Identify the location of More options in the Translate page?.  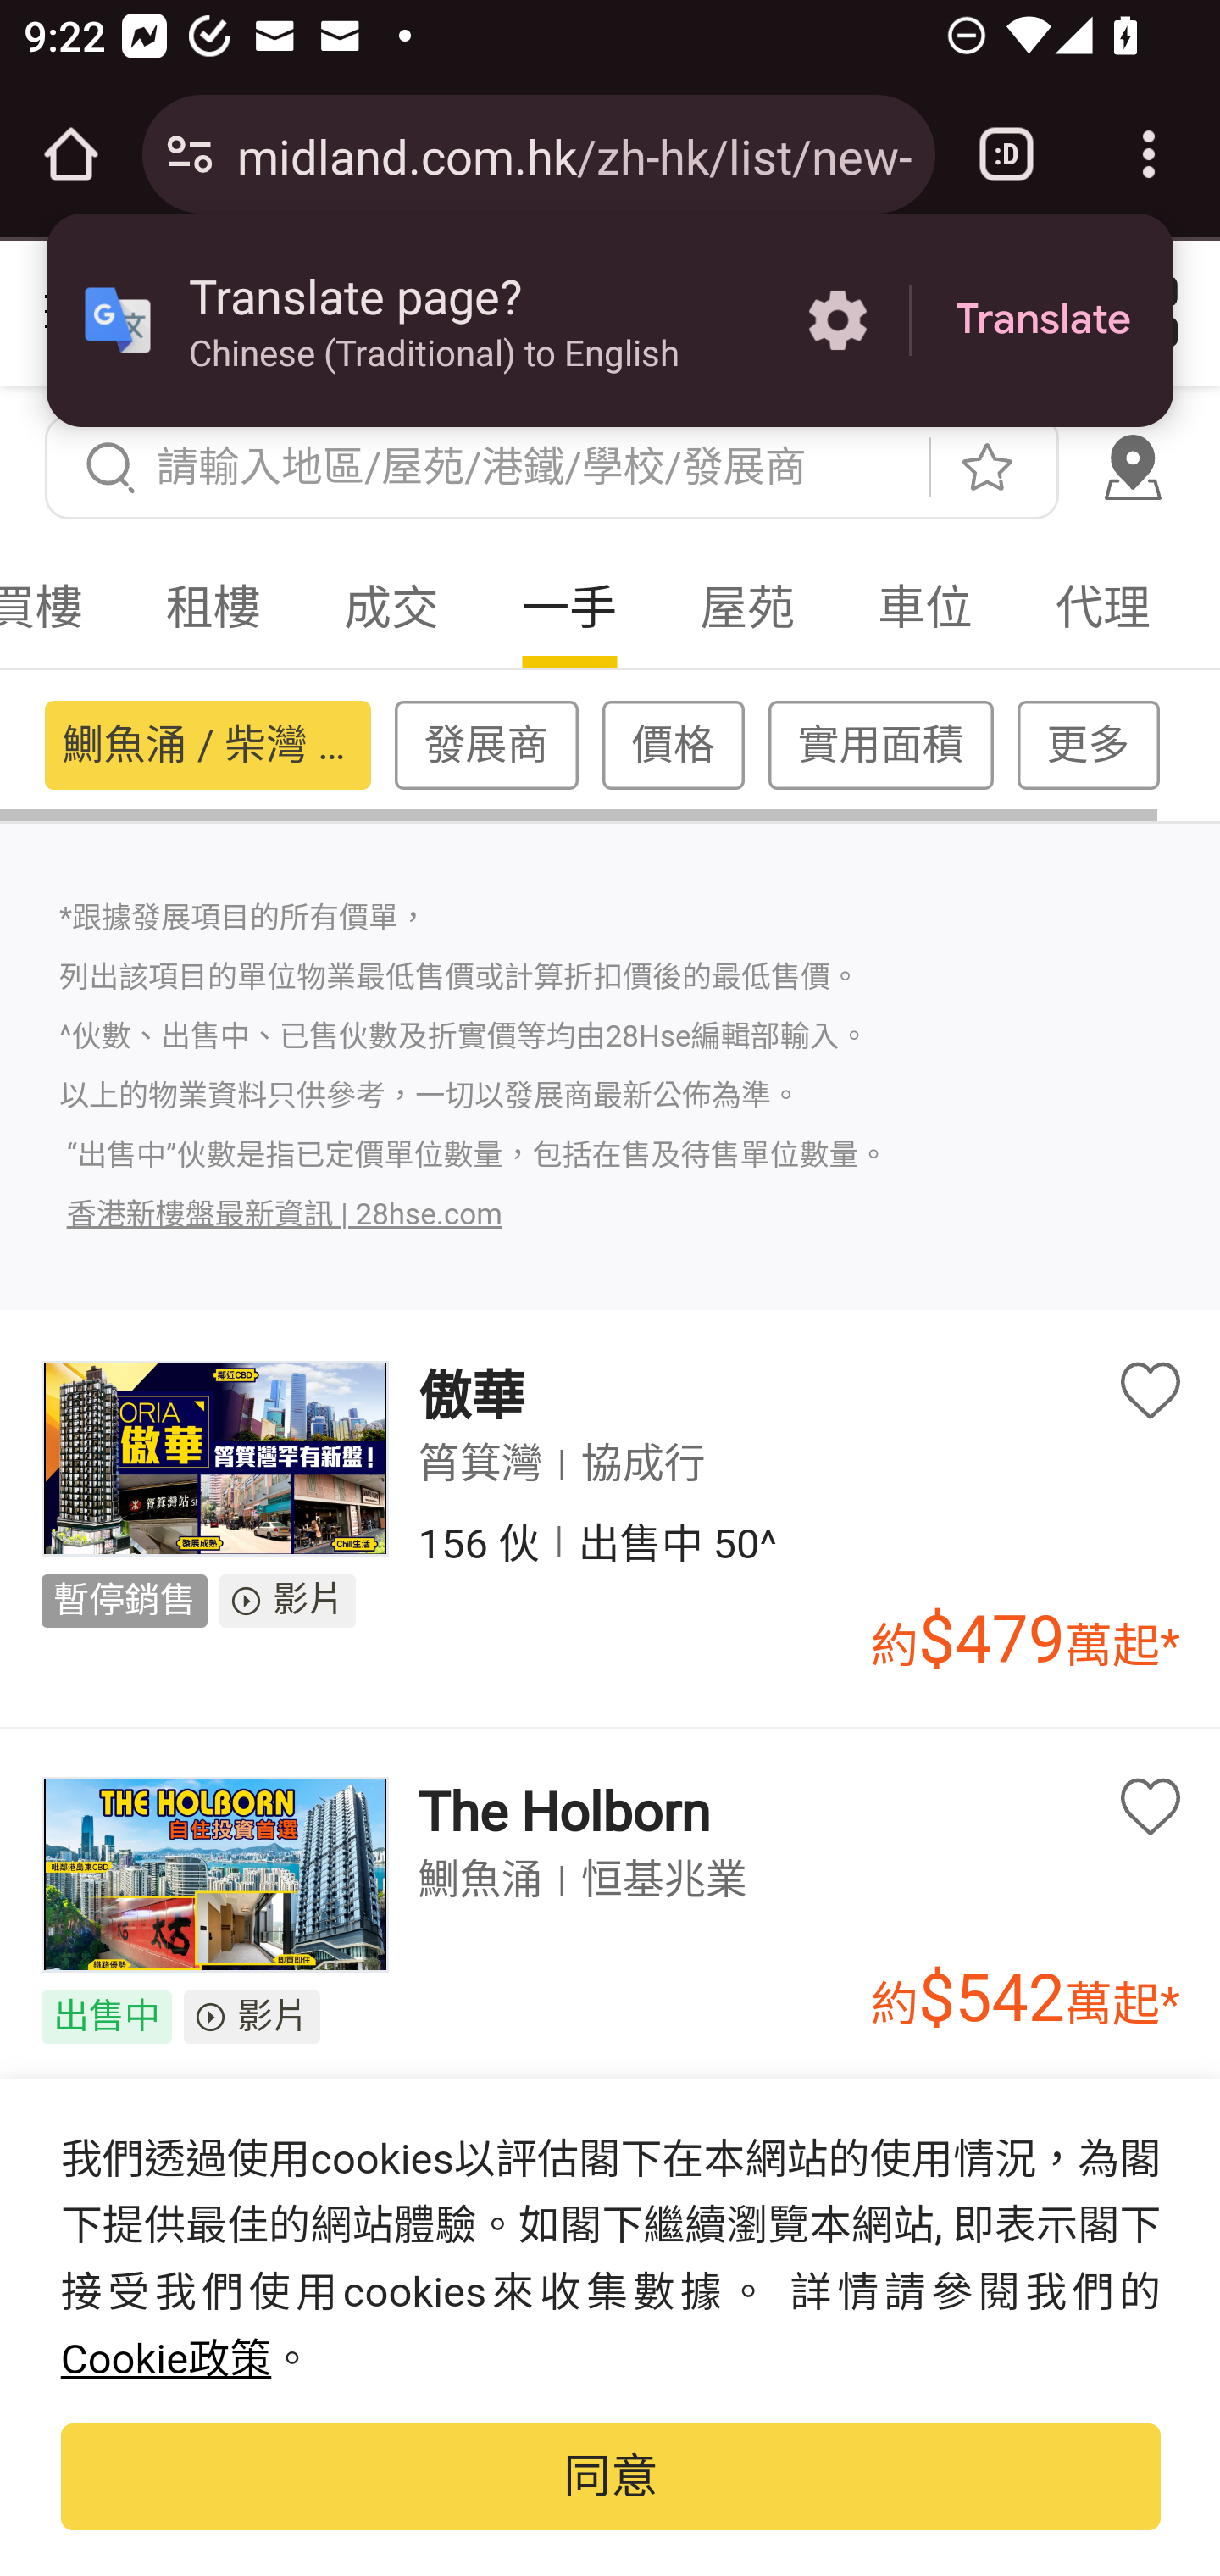
(837, 320).